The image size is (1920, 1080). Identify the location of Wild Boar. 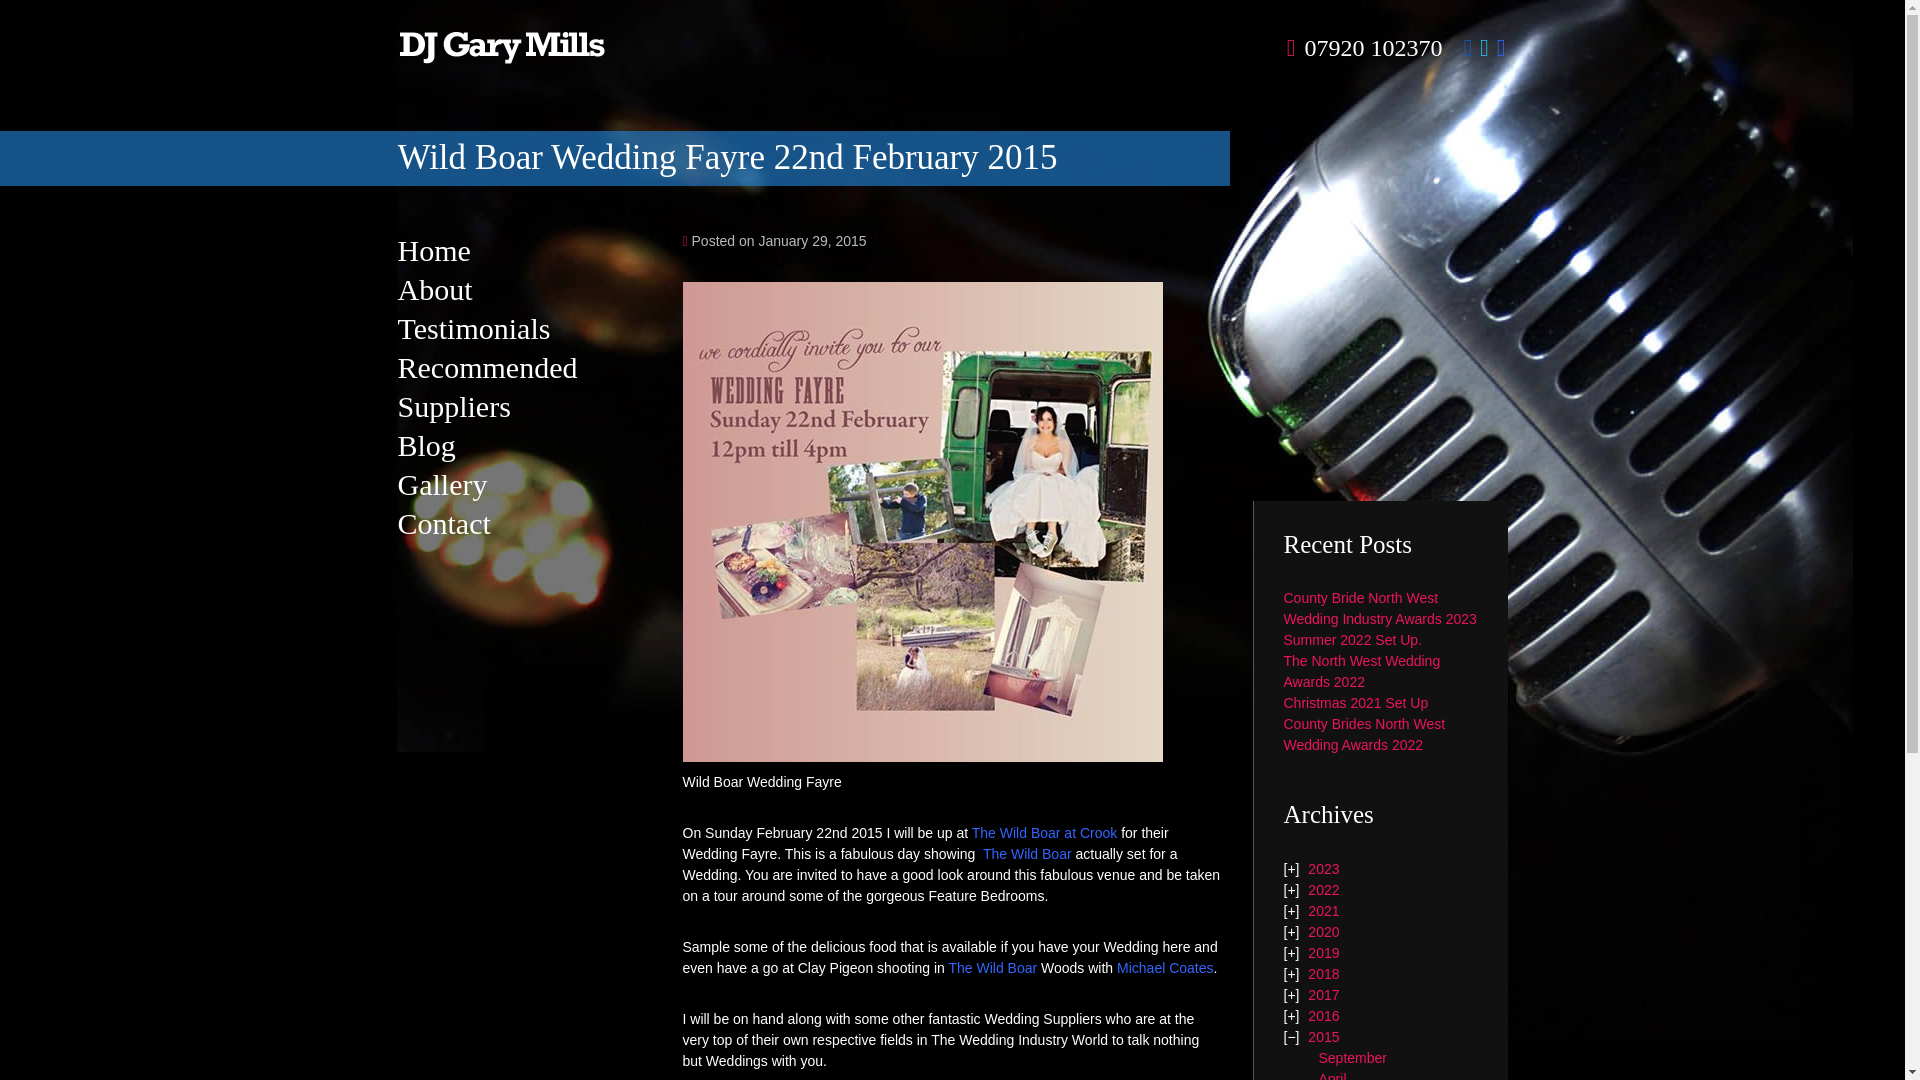
(1044, 832).